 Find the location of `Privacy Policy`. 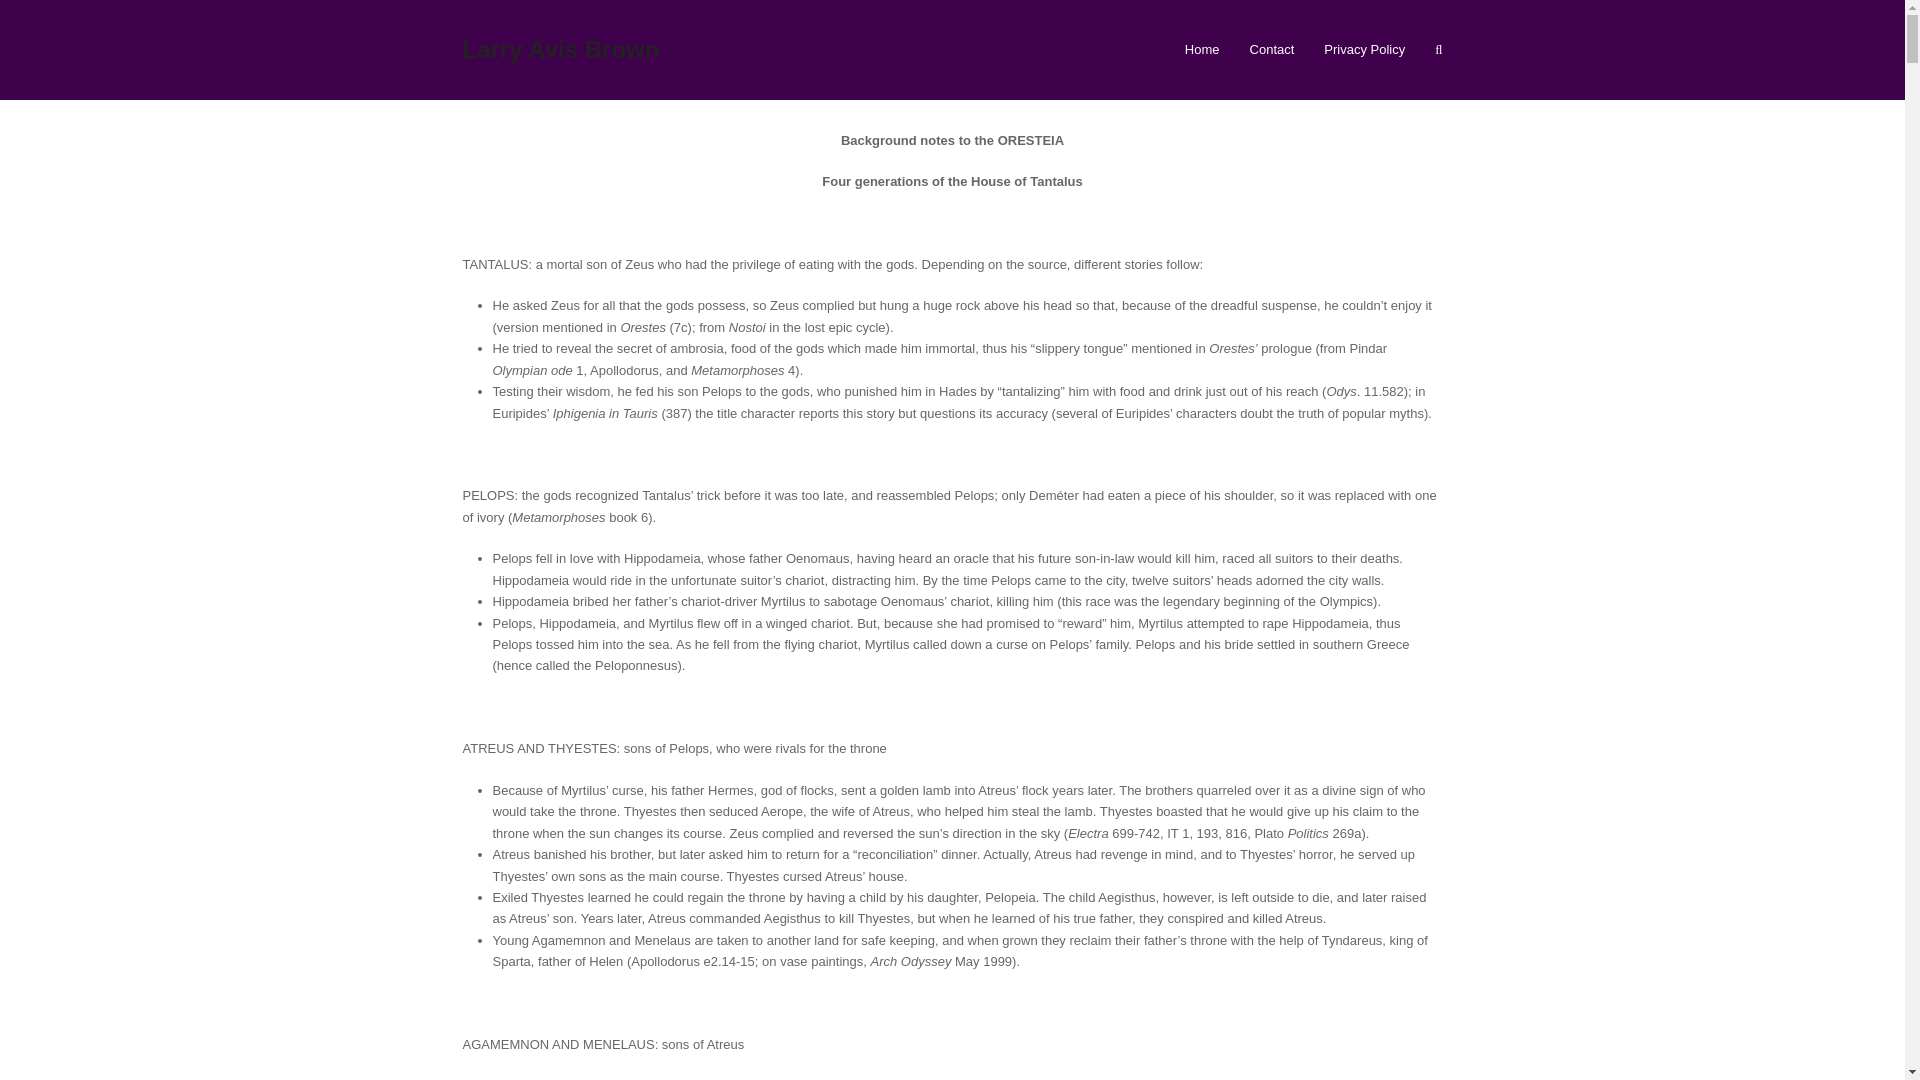

Privacy Policy is located at coordinates (1364, 49).